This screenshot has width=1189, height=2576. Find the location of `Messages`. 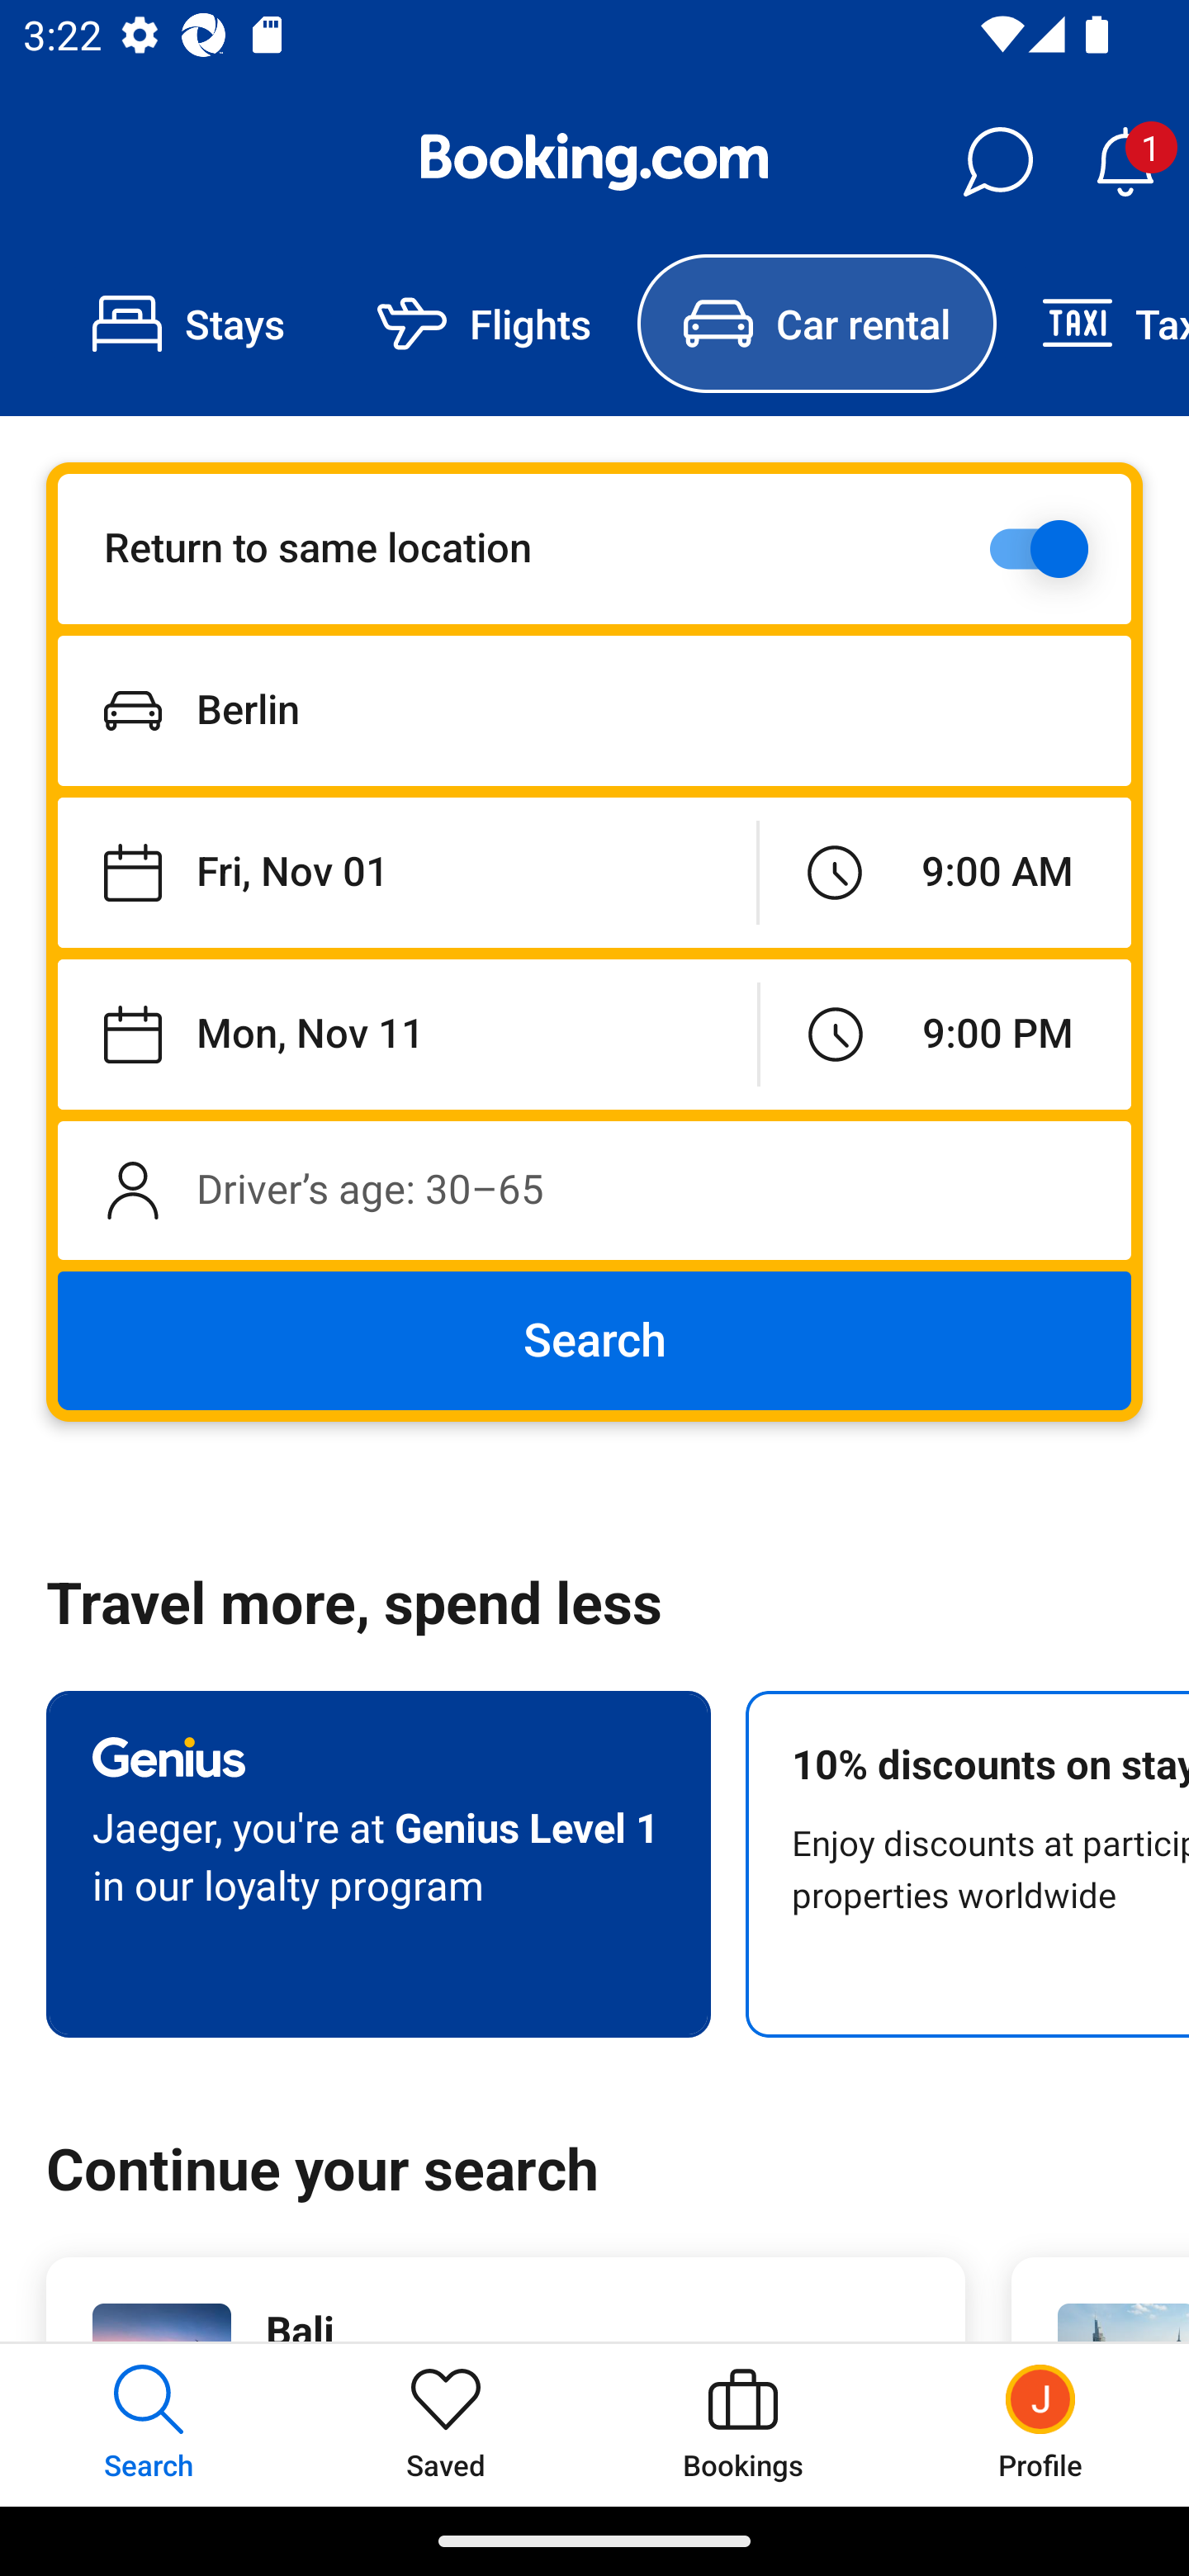

Messages is located at coordinates (997, 162).